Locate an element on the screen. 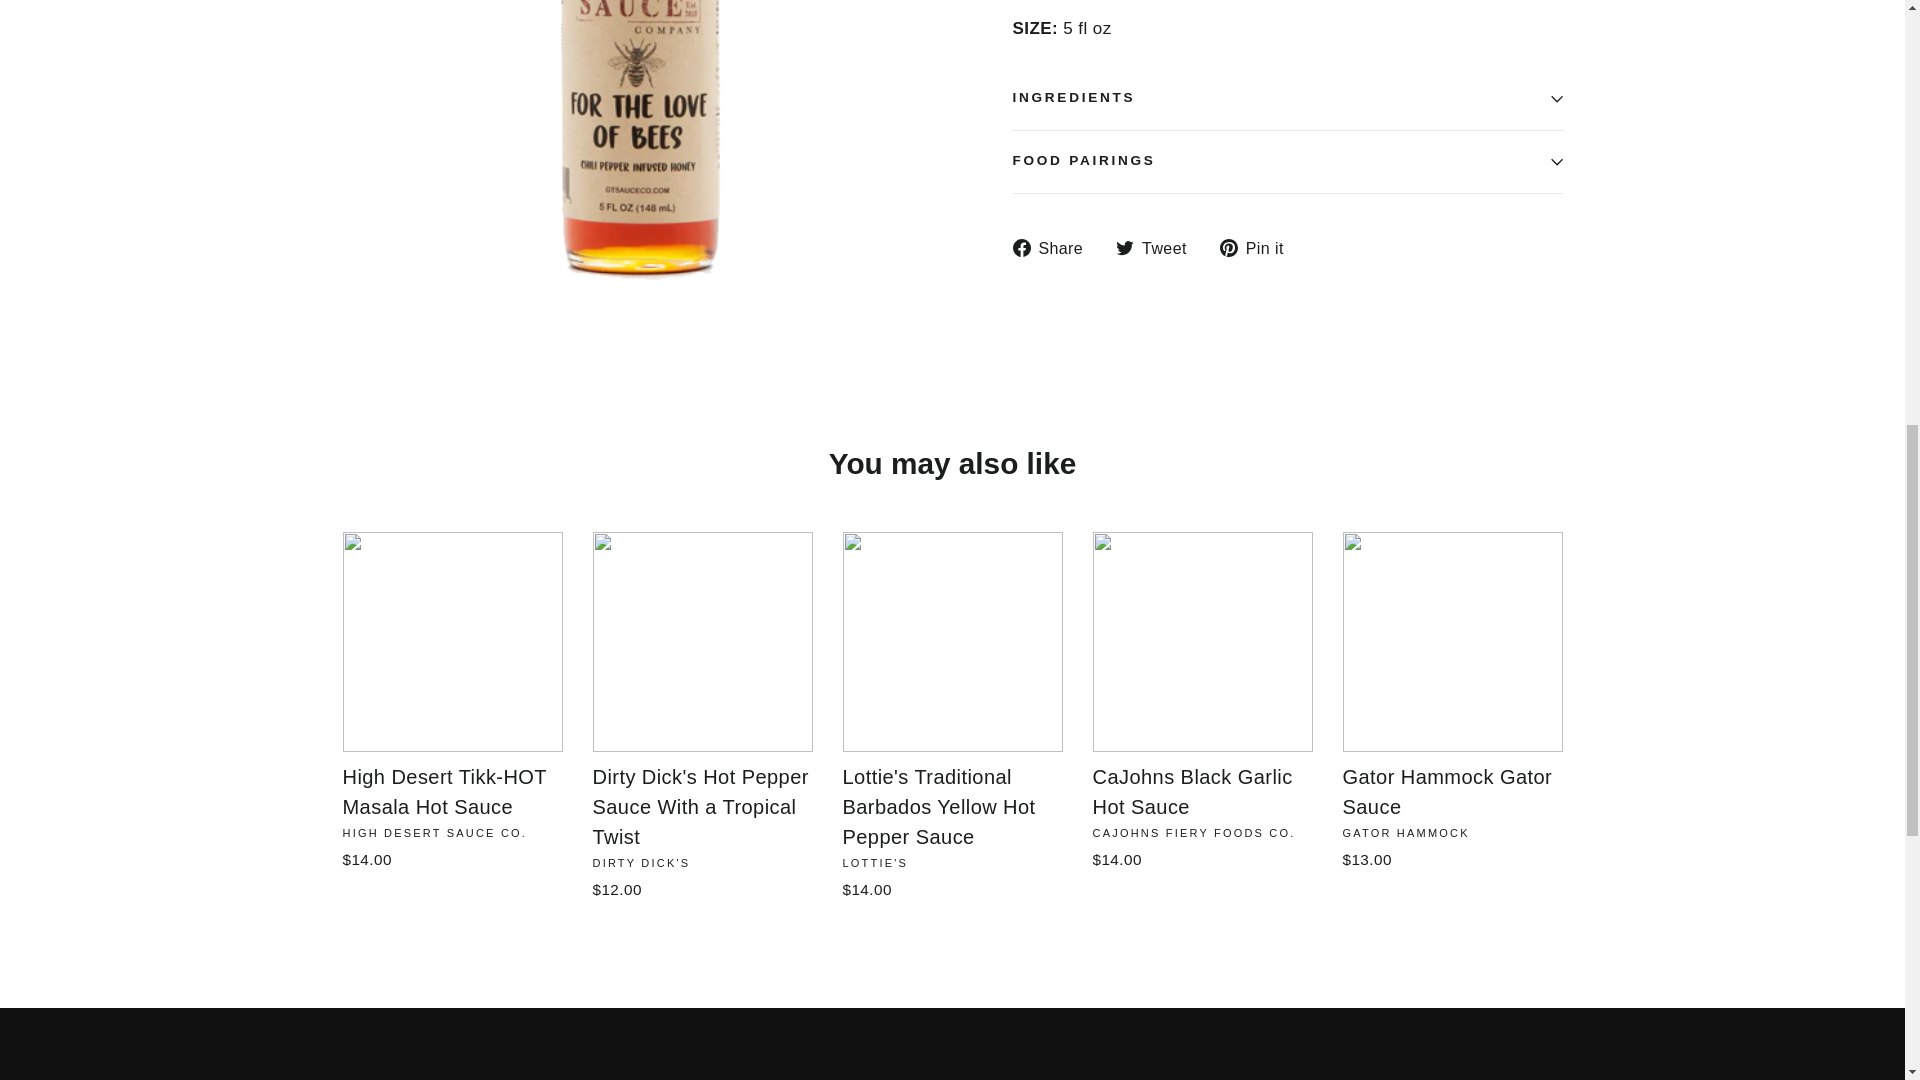 Image resolution: width=1920 pixels, height=1080 pixels. Pin on Pinterest is located at coordinates (1259, 248).